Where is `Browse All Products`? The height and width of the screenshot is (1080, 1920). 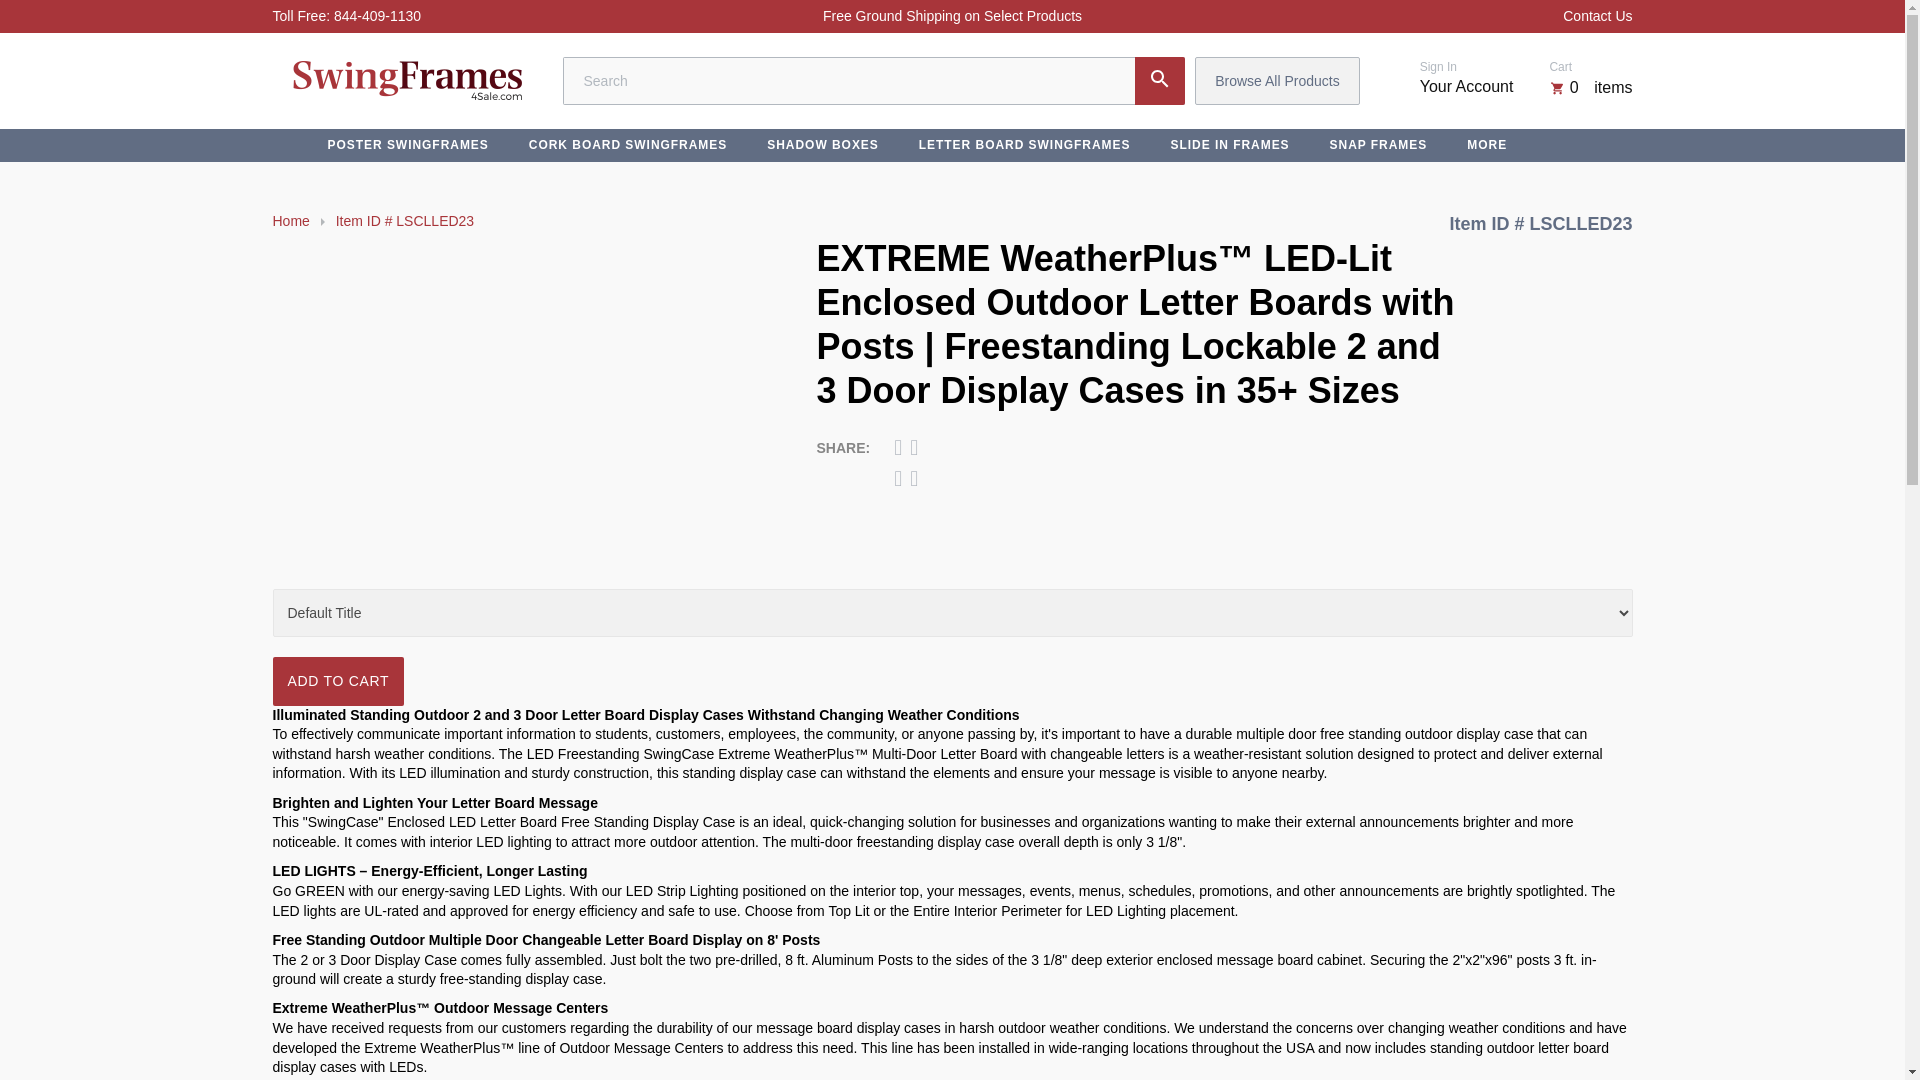 Browse All Products is located at coordinates (1276, 81).